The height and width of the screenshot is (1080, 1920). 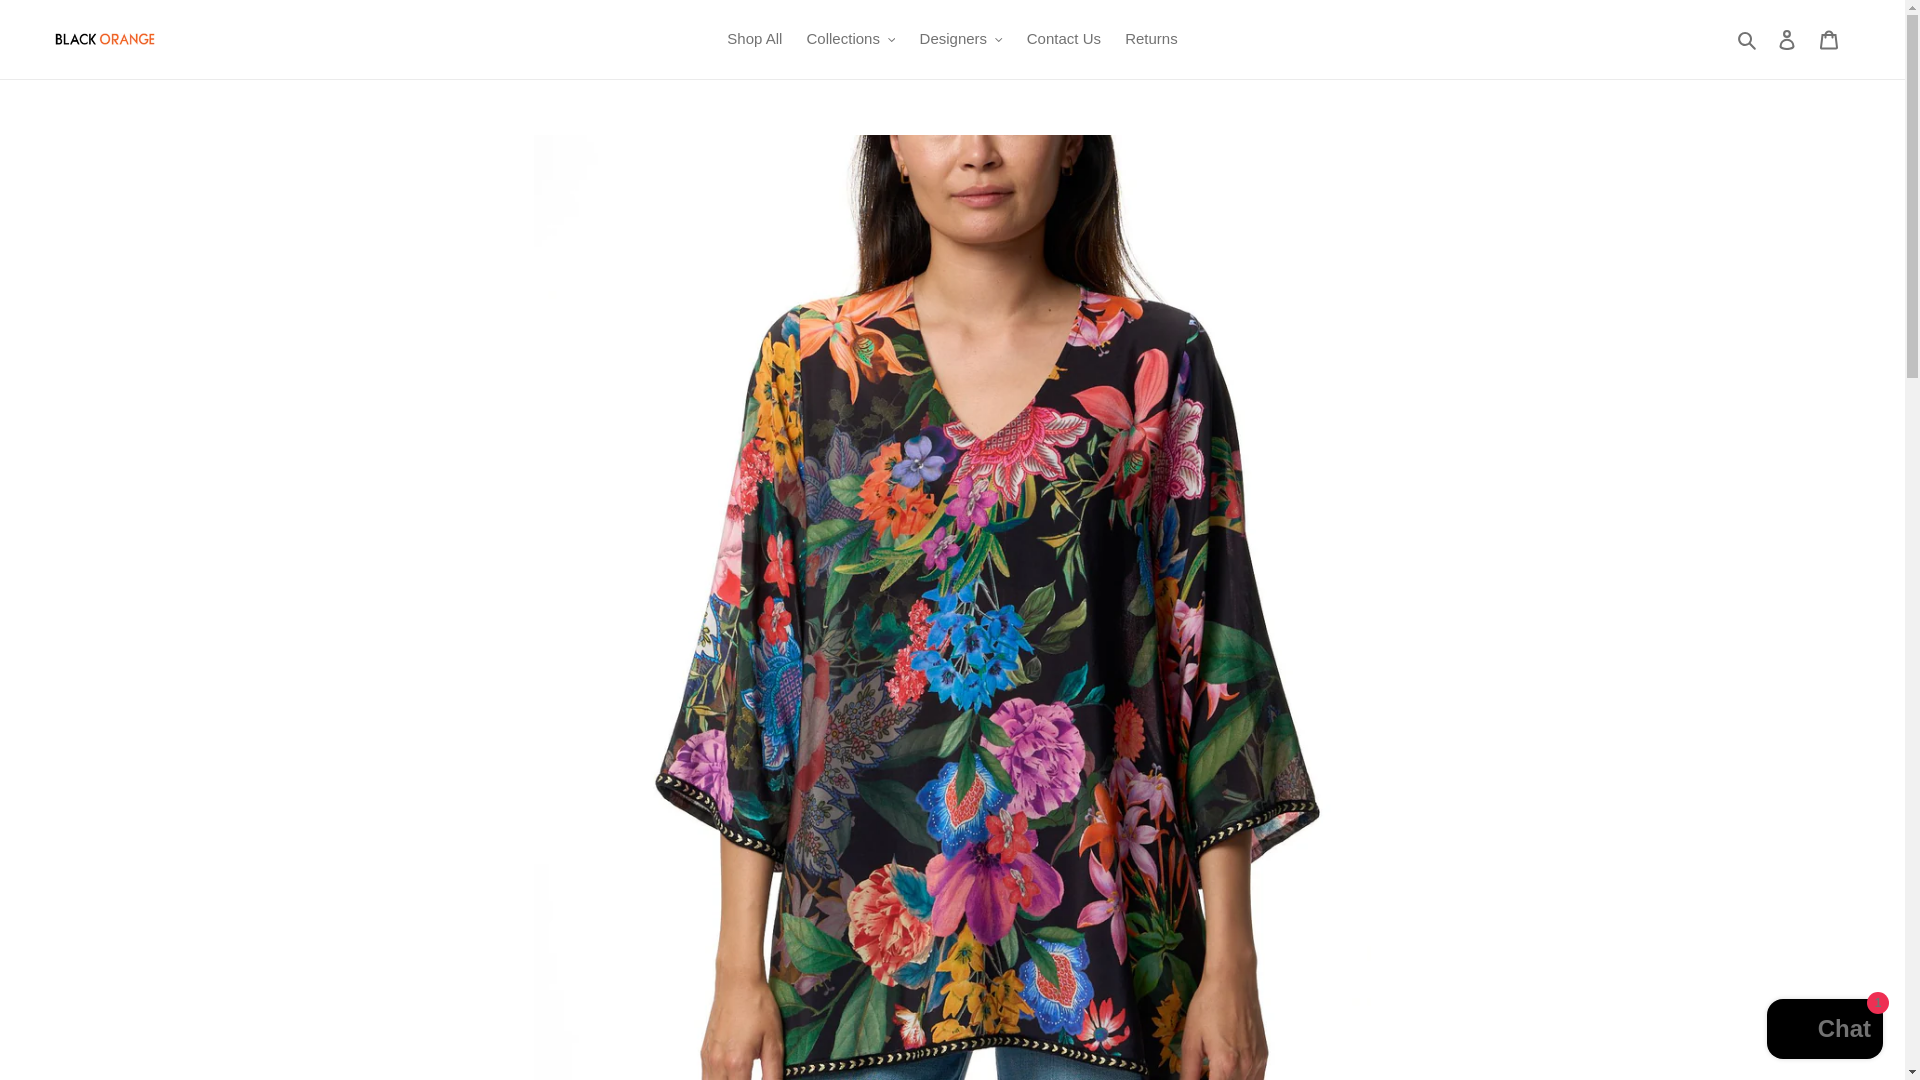 I want to click on Collections, so click(x=851, y=39).